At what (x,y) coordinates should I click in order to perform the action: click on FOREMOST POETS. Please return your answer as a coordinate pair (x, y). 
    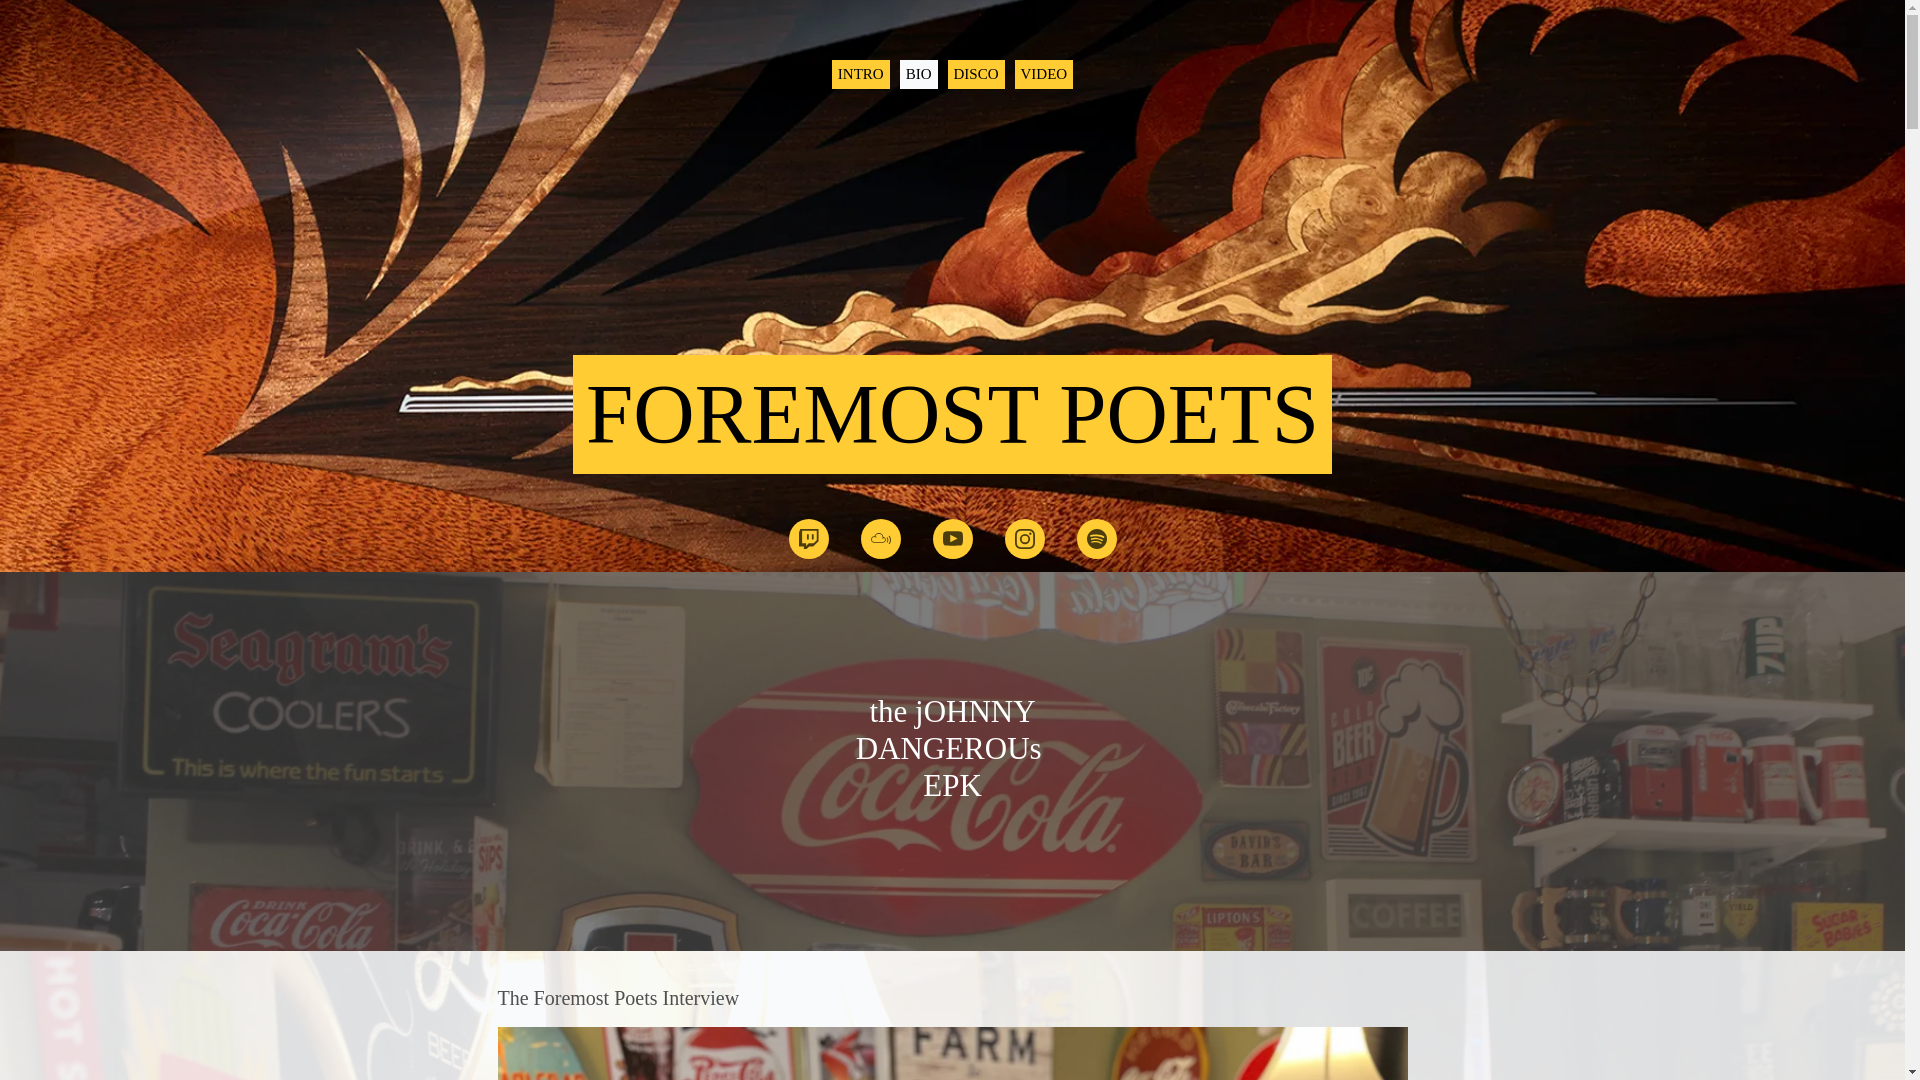
    Looking at the image, I should click on (951, 434).